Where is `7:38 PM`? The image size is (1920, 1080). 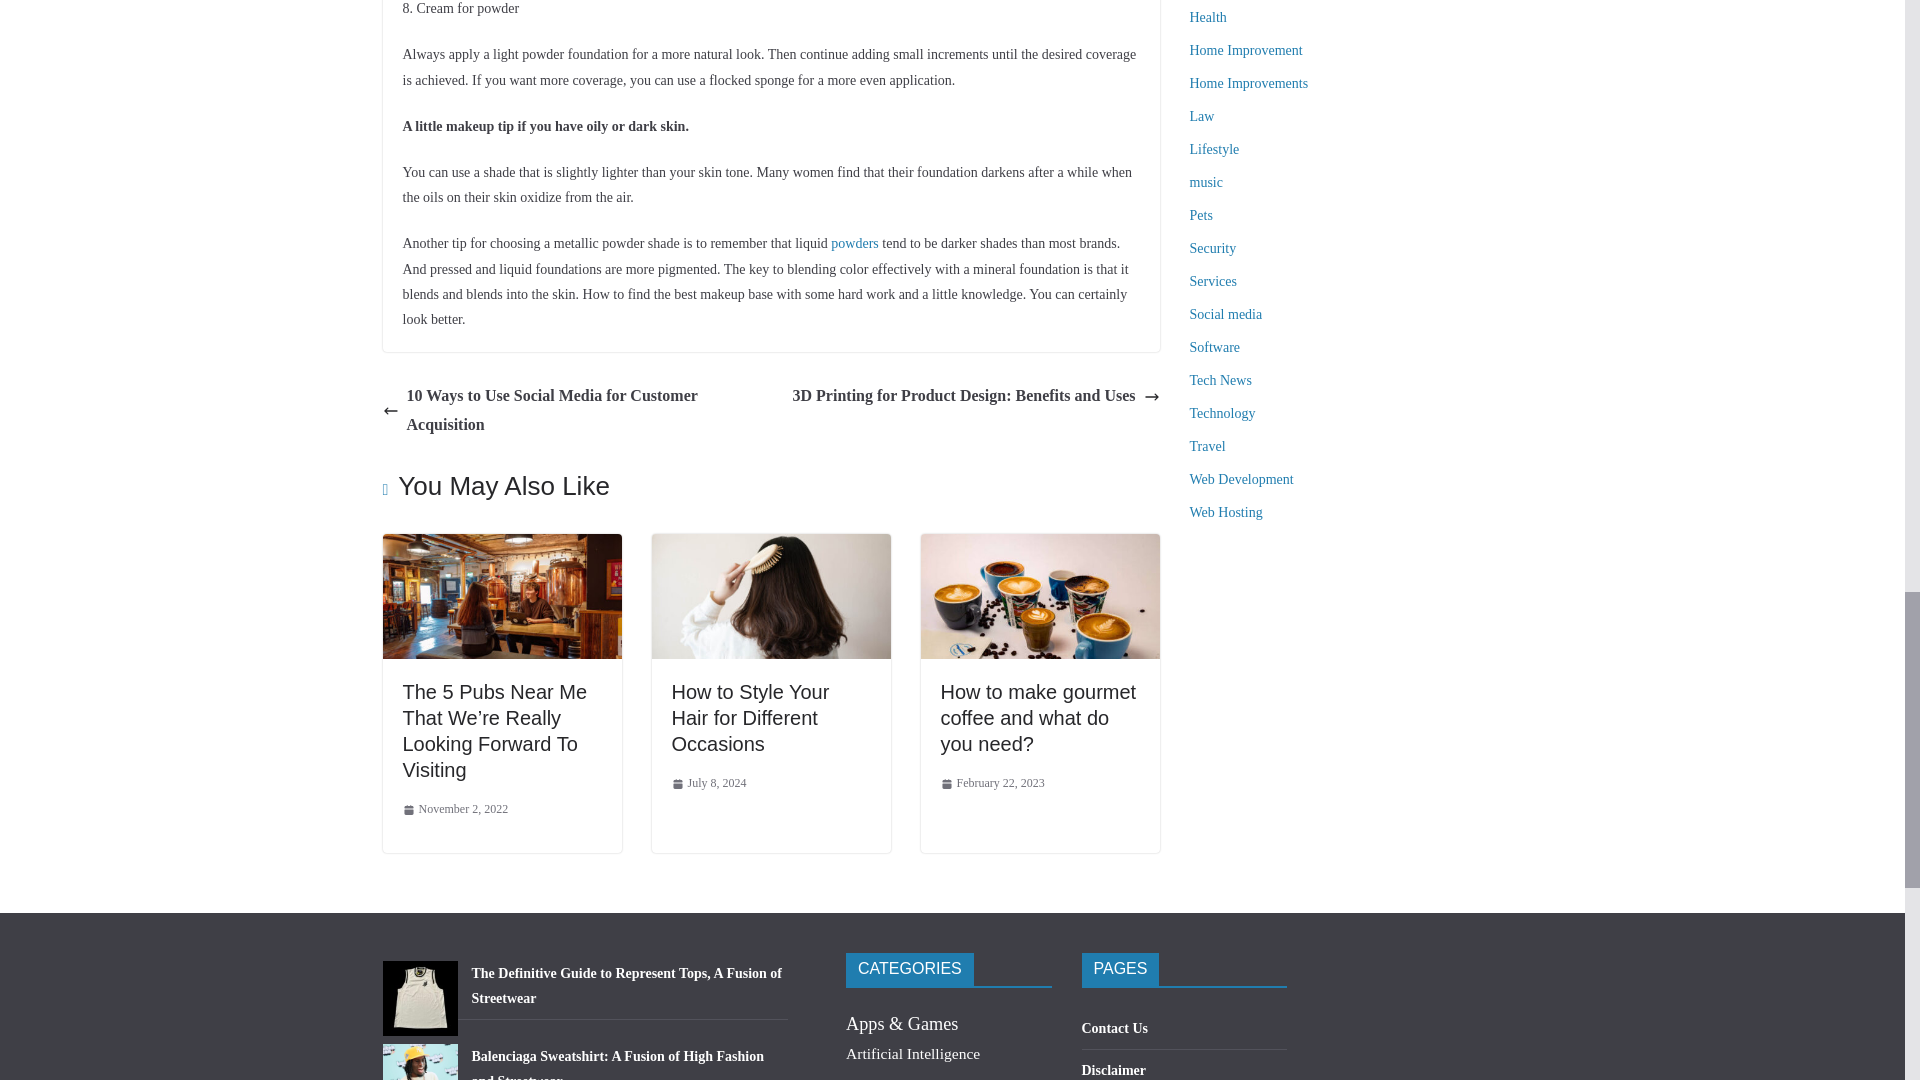
7:38 PM is located at coordinates (454, 810).